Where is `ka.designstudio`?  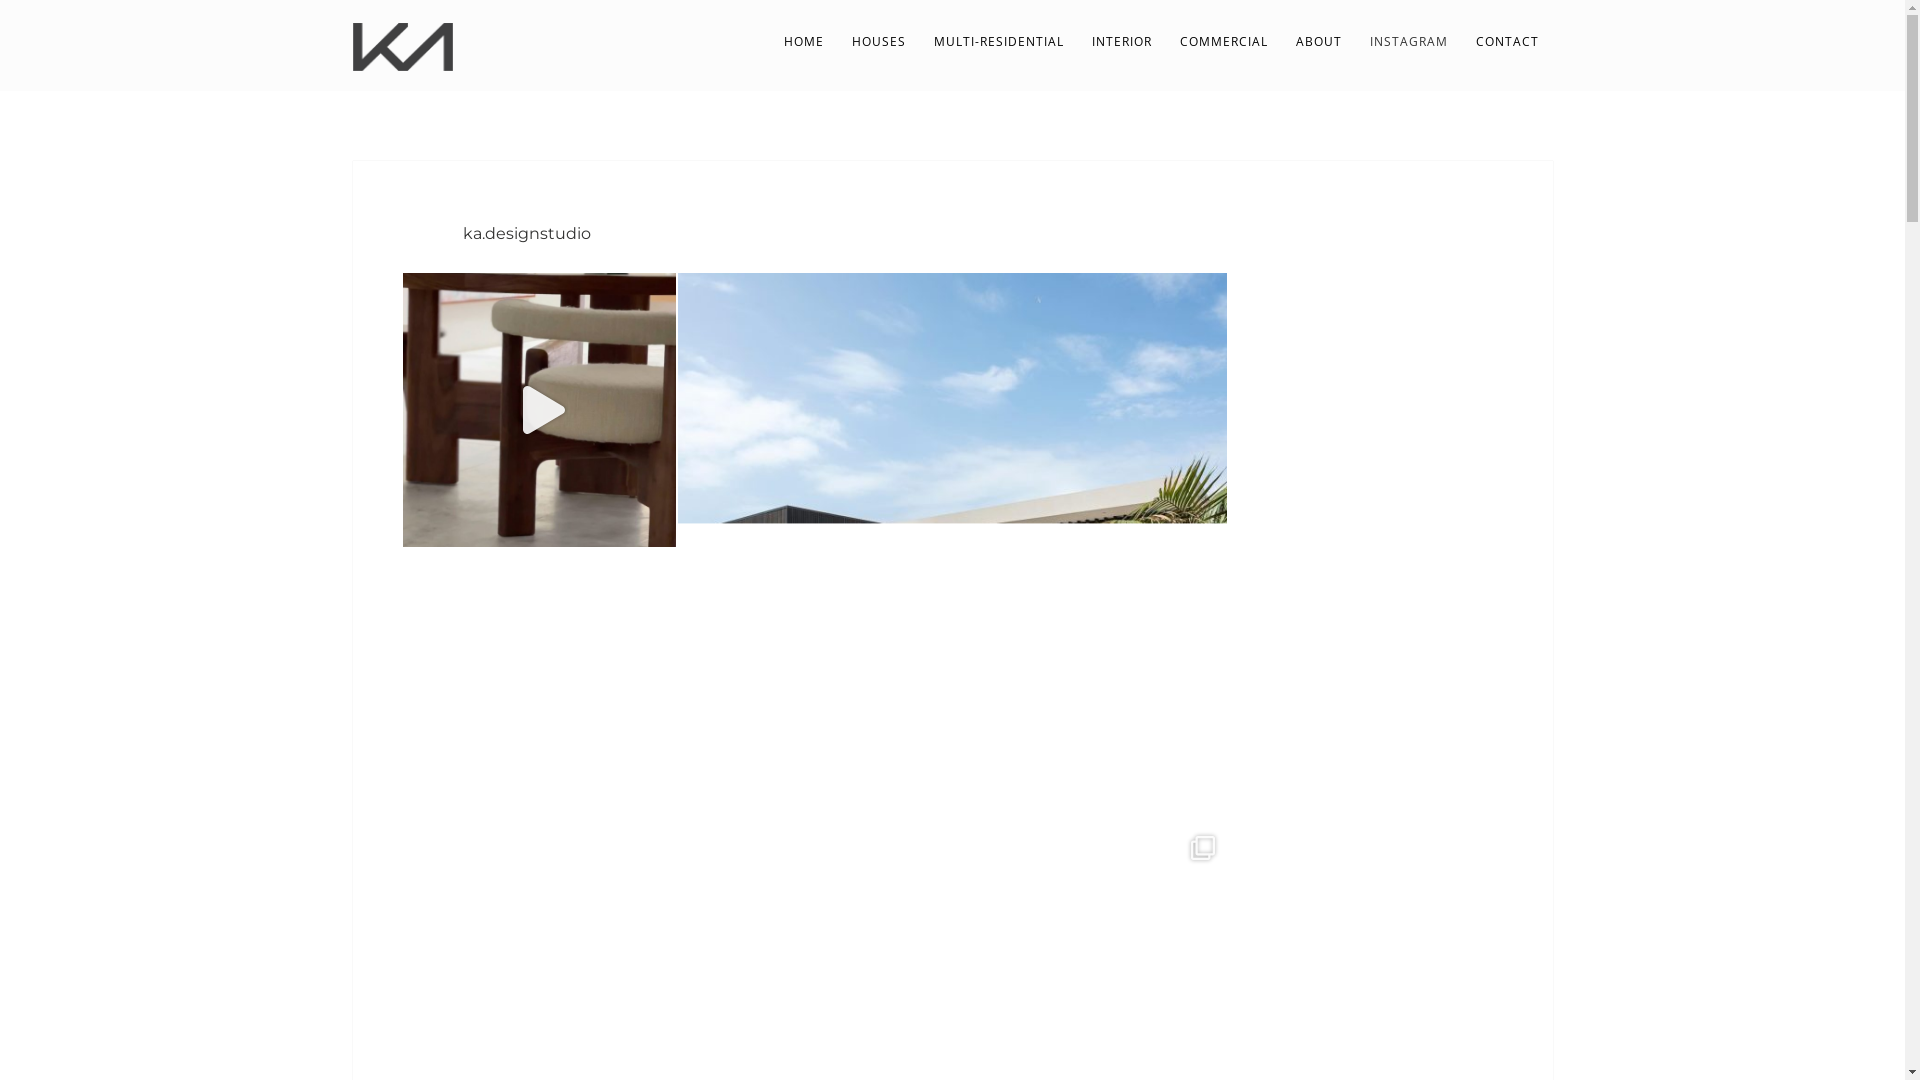
ka.designstudio is located at coordinates (496, 235).